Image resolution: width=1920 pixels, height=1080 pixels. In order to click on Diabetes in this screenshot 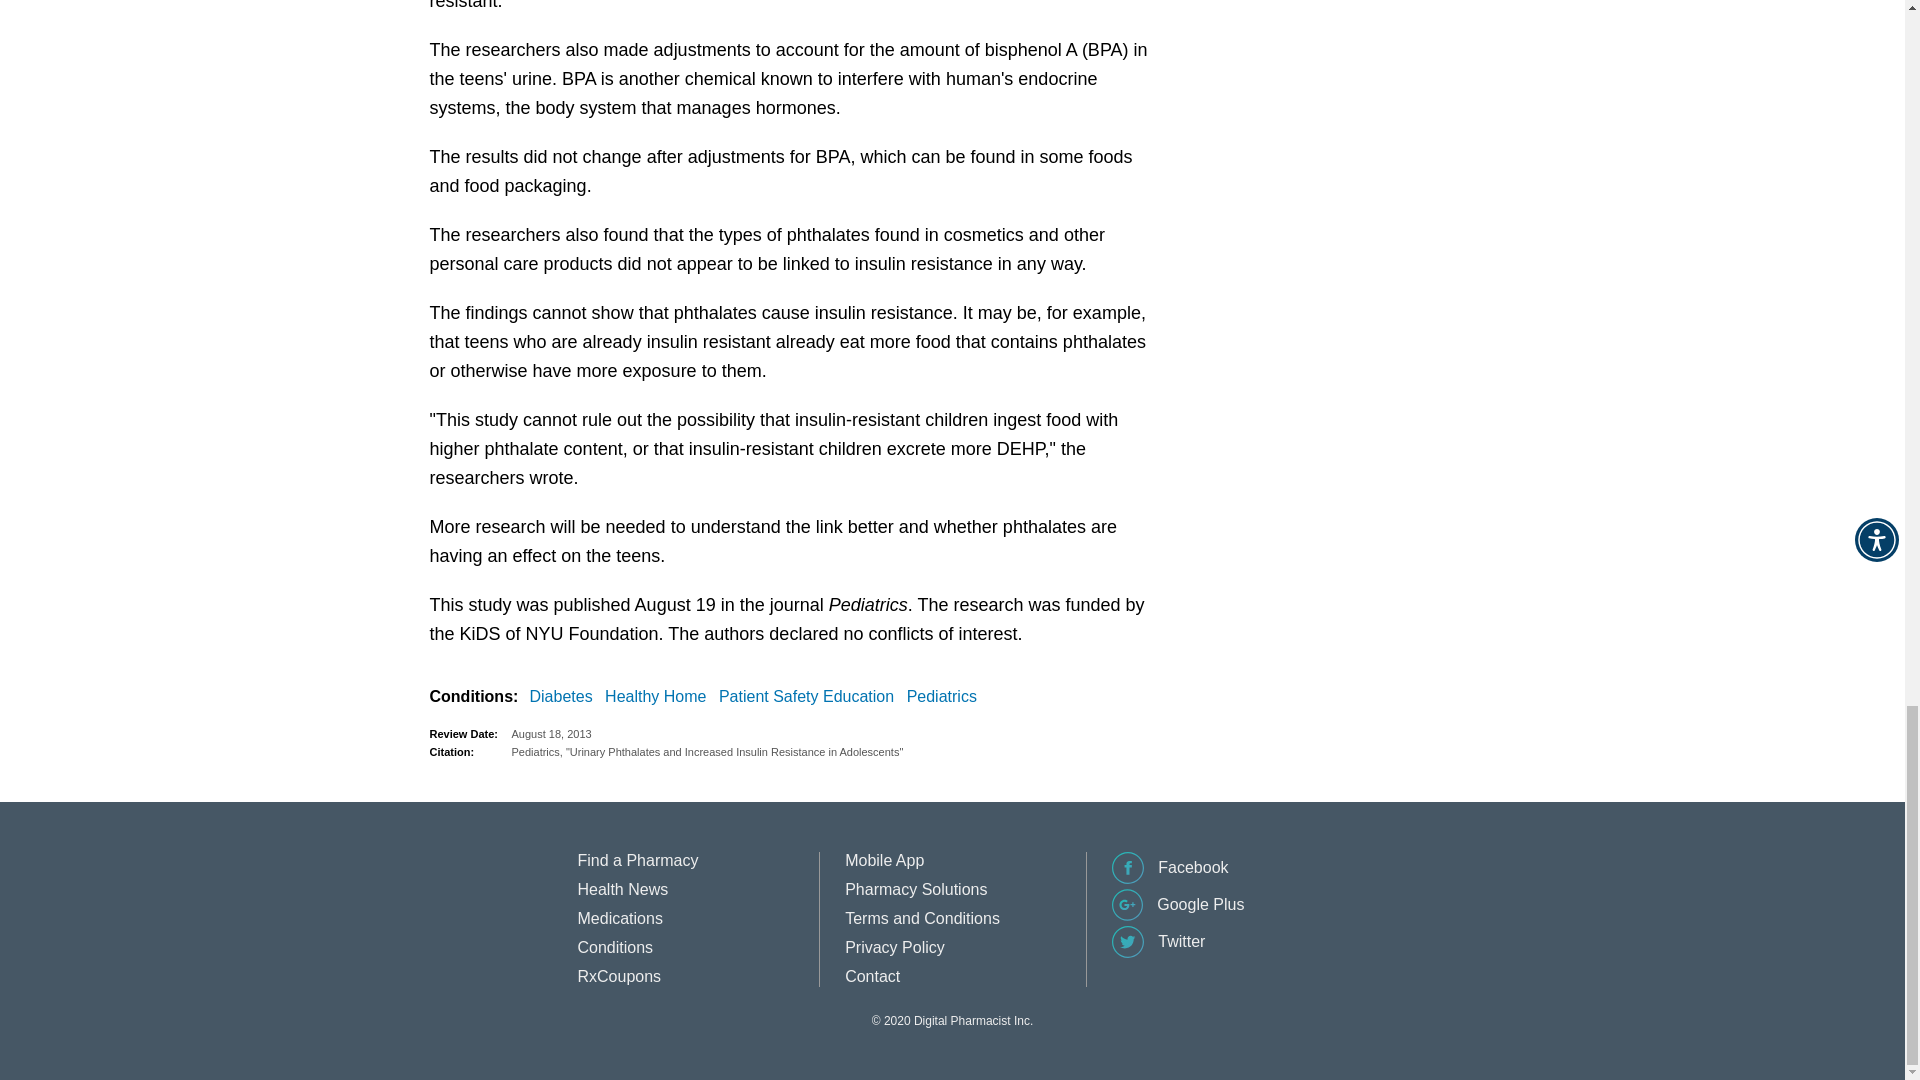, I will do `click(564, 696)`.